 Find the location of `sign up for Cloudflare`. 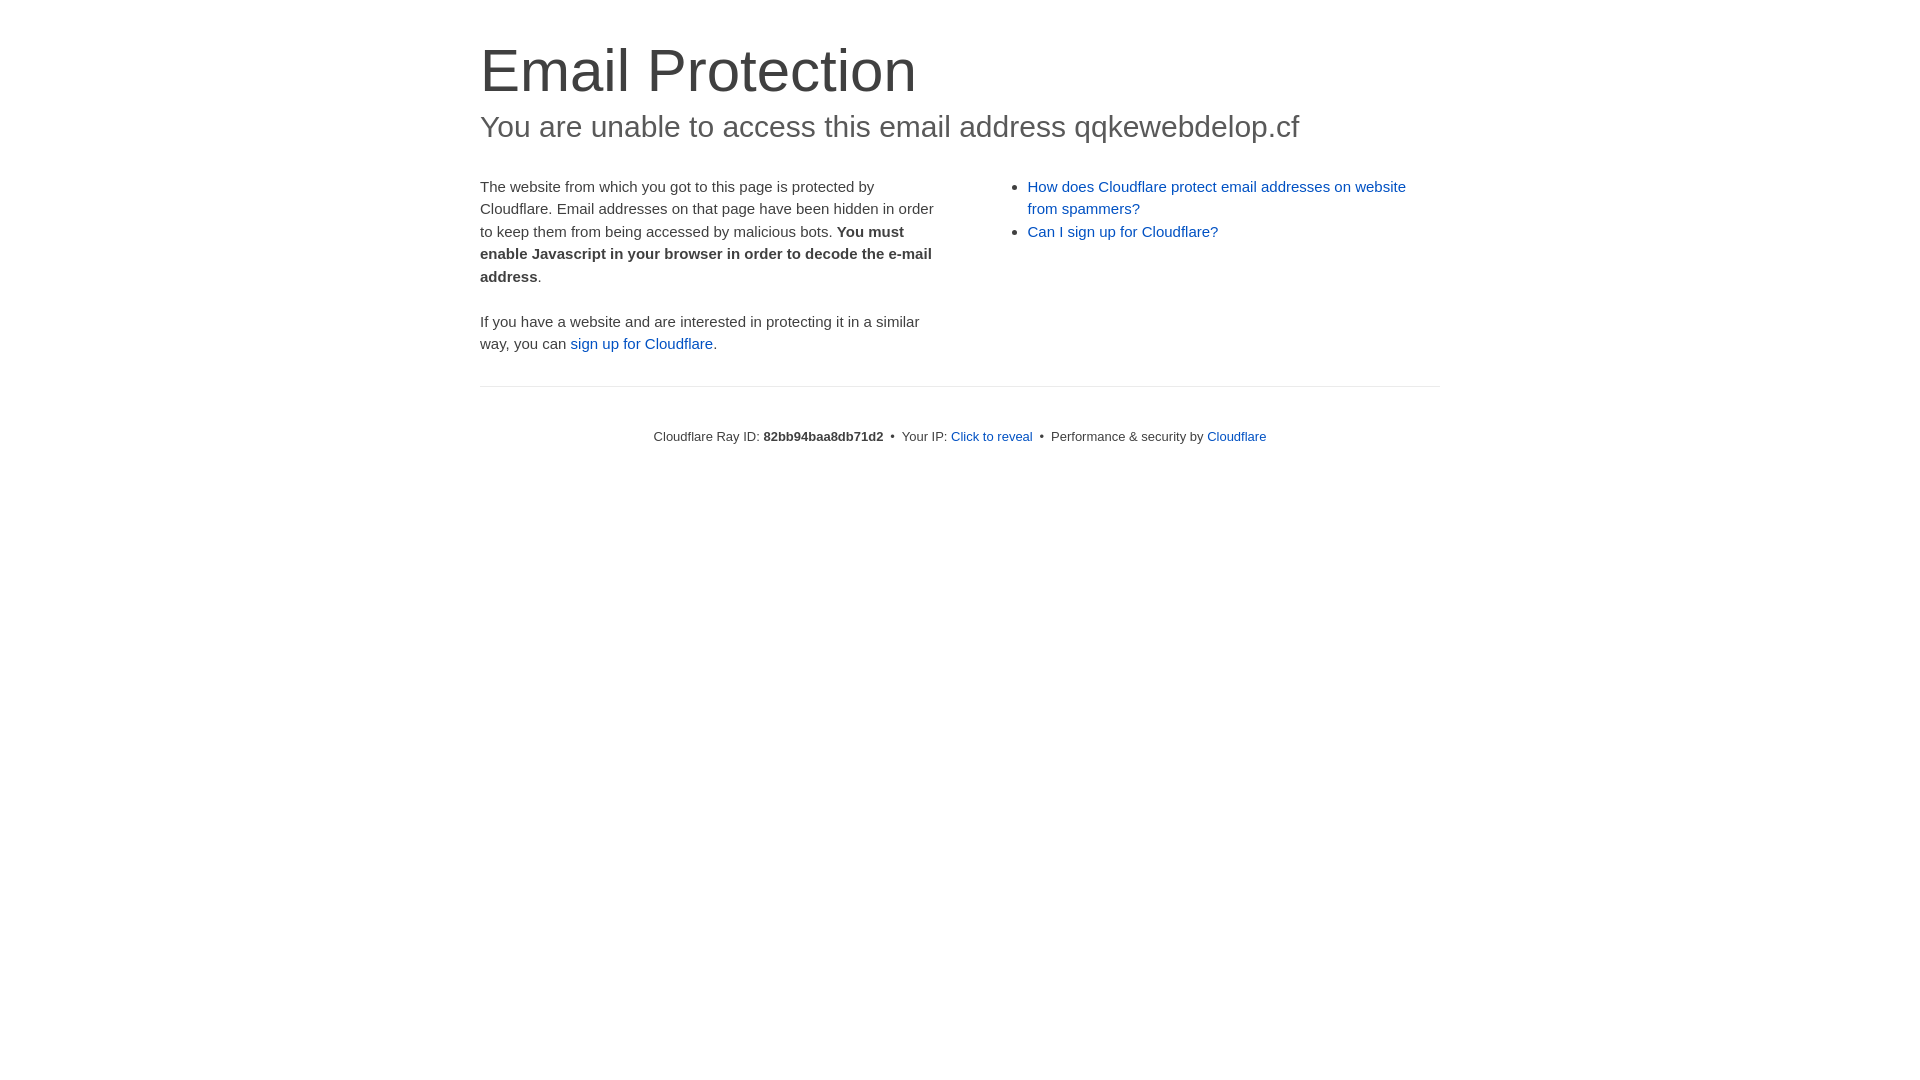

sign up for Cloudflare is located at coordinates (642, 344).